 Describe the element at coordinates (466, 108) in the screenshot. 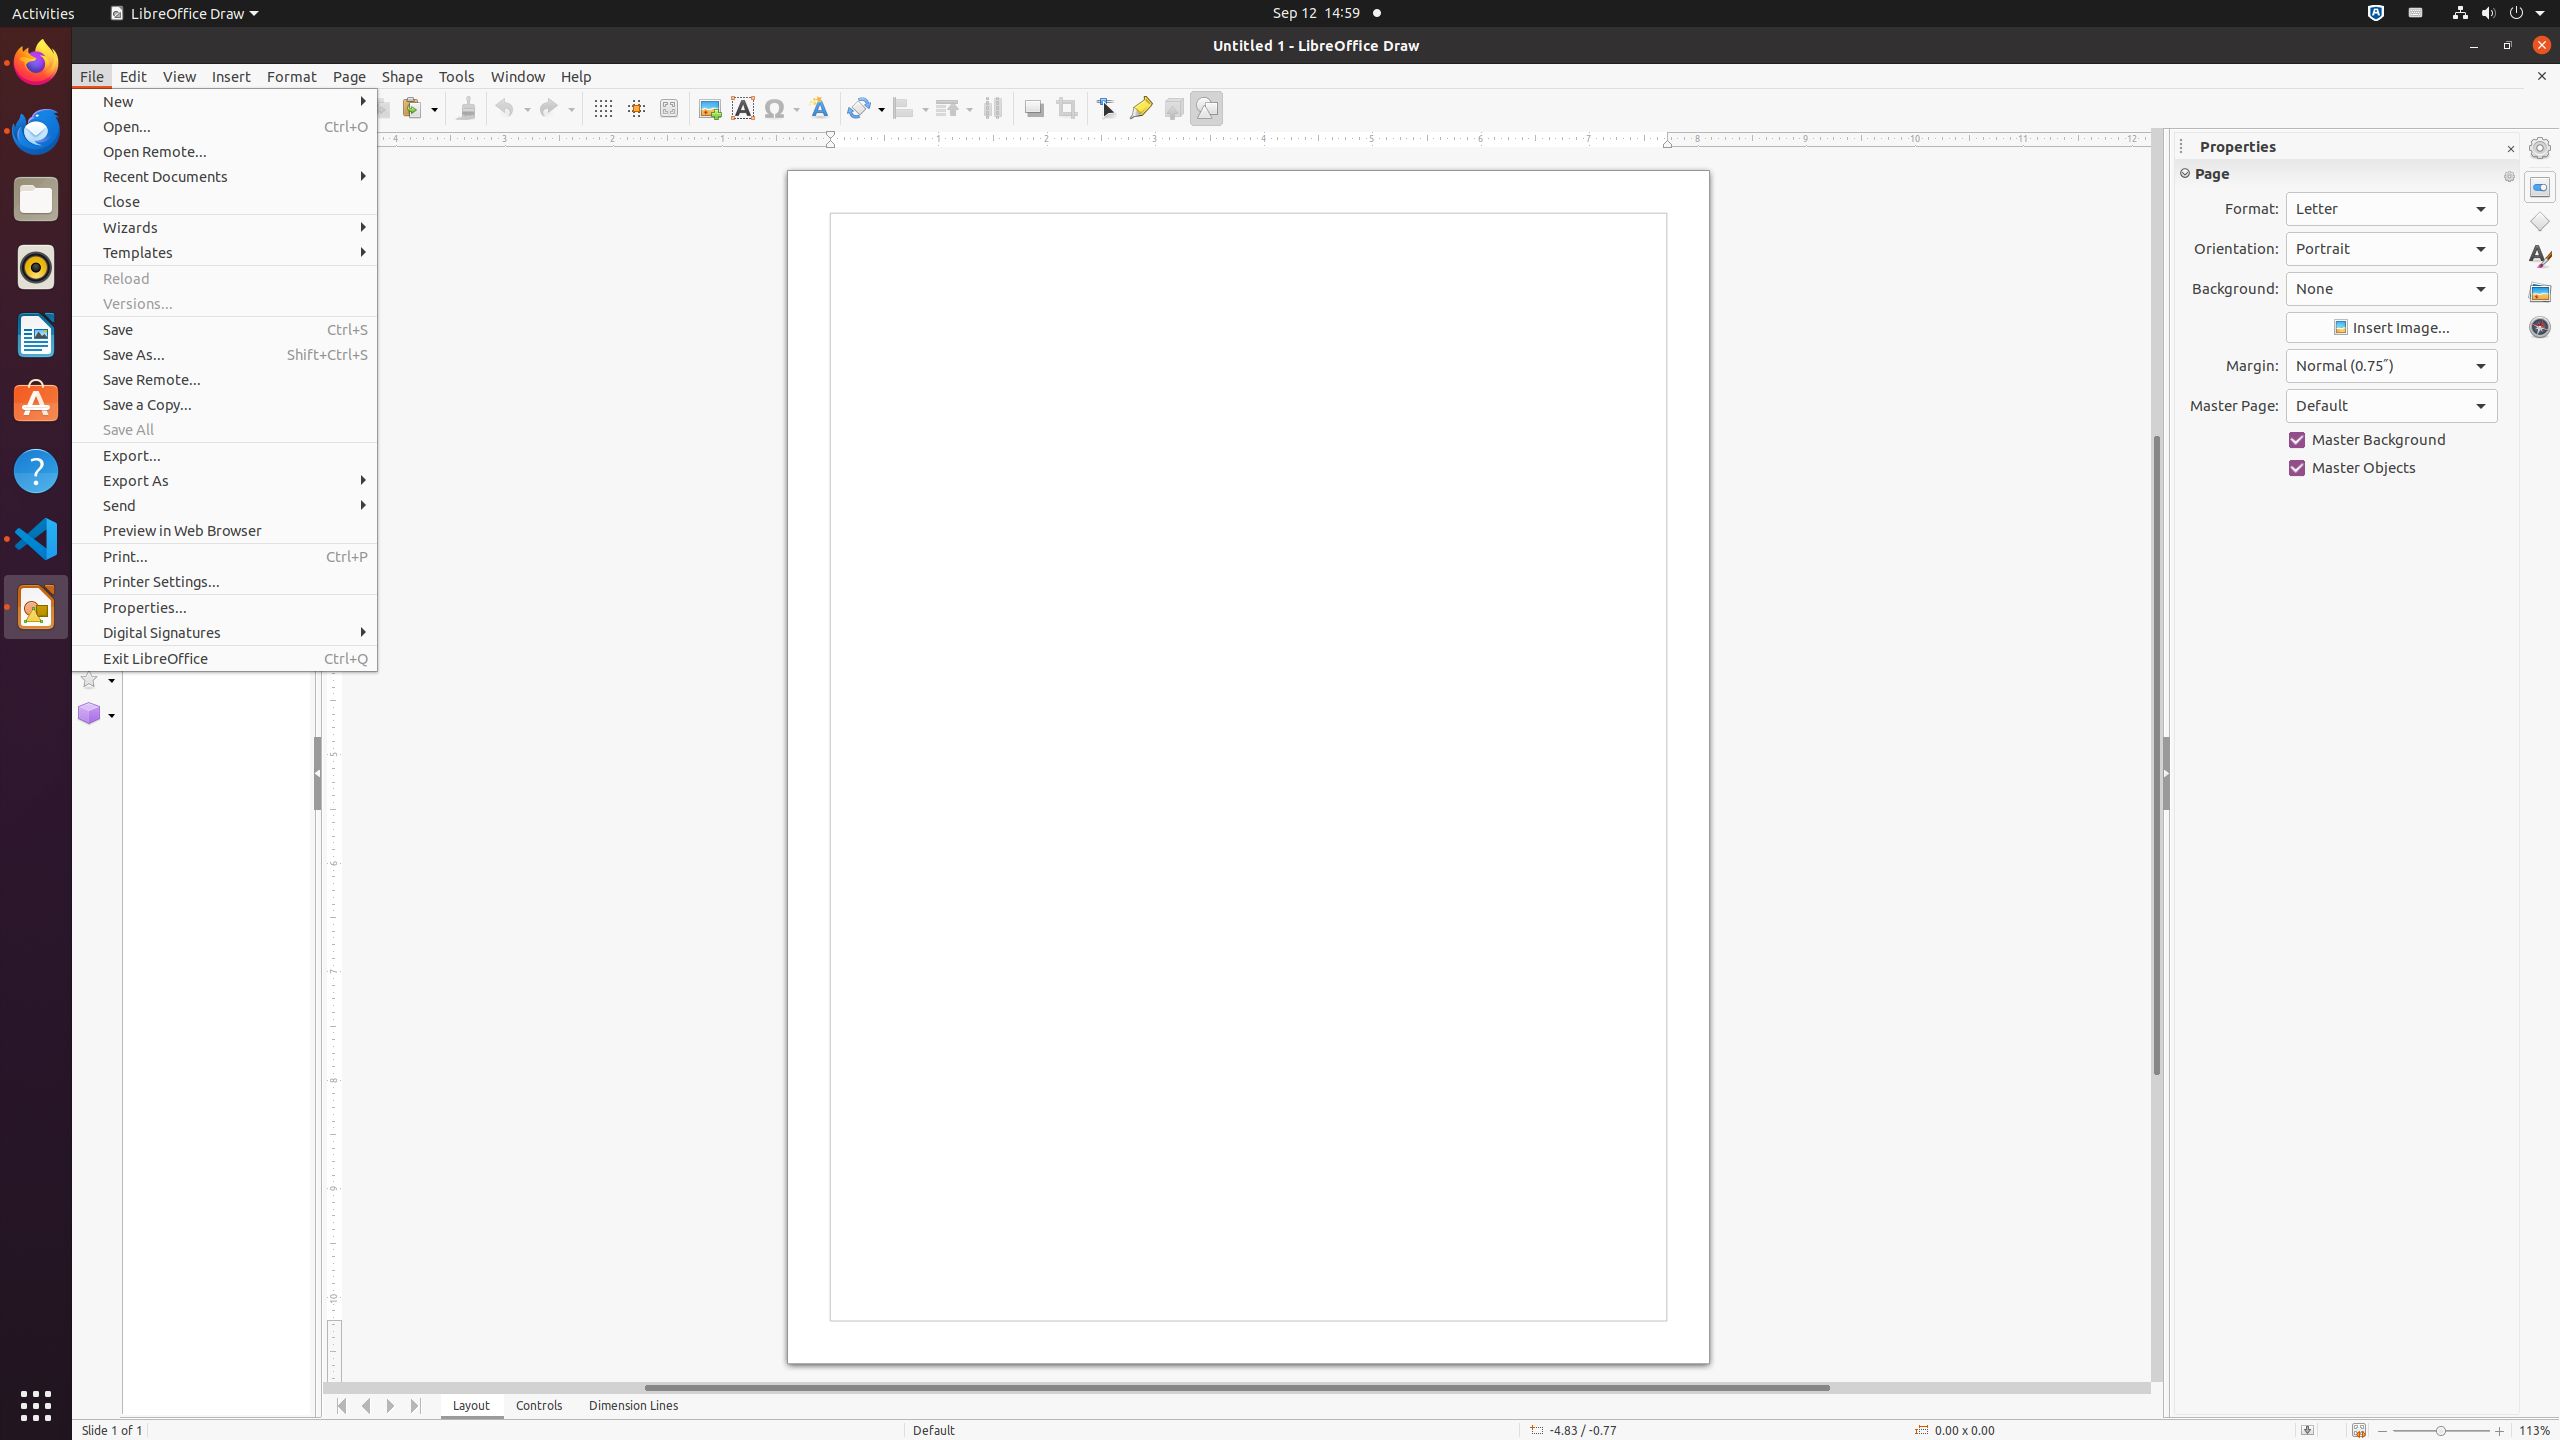

I see `Clone` at that location.